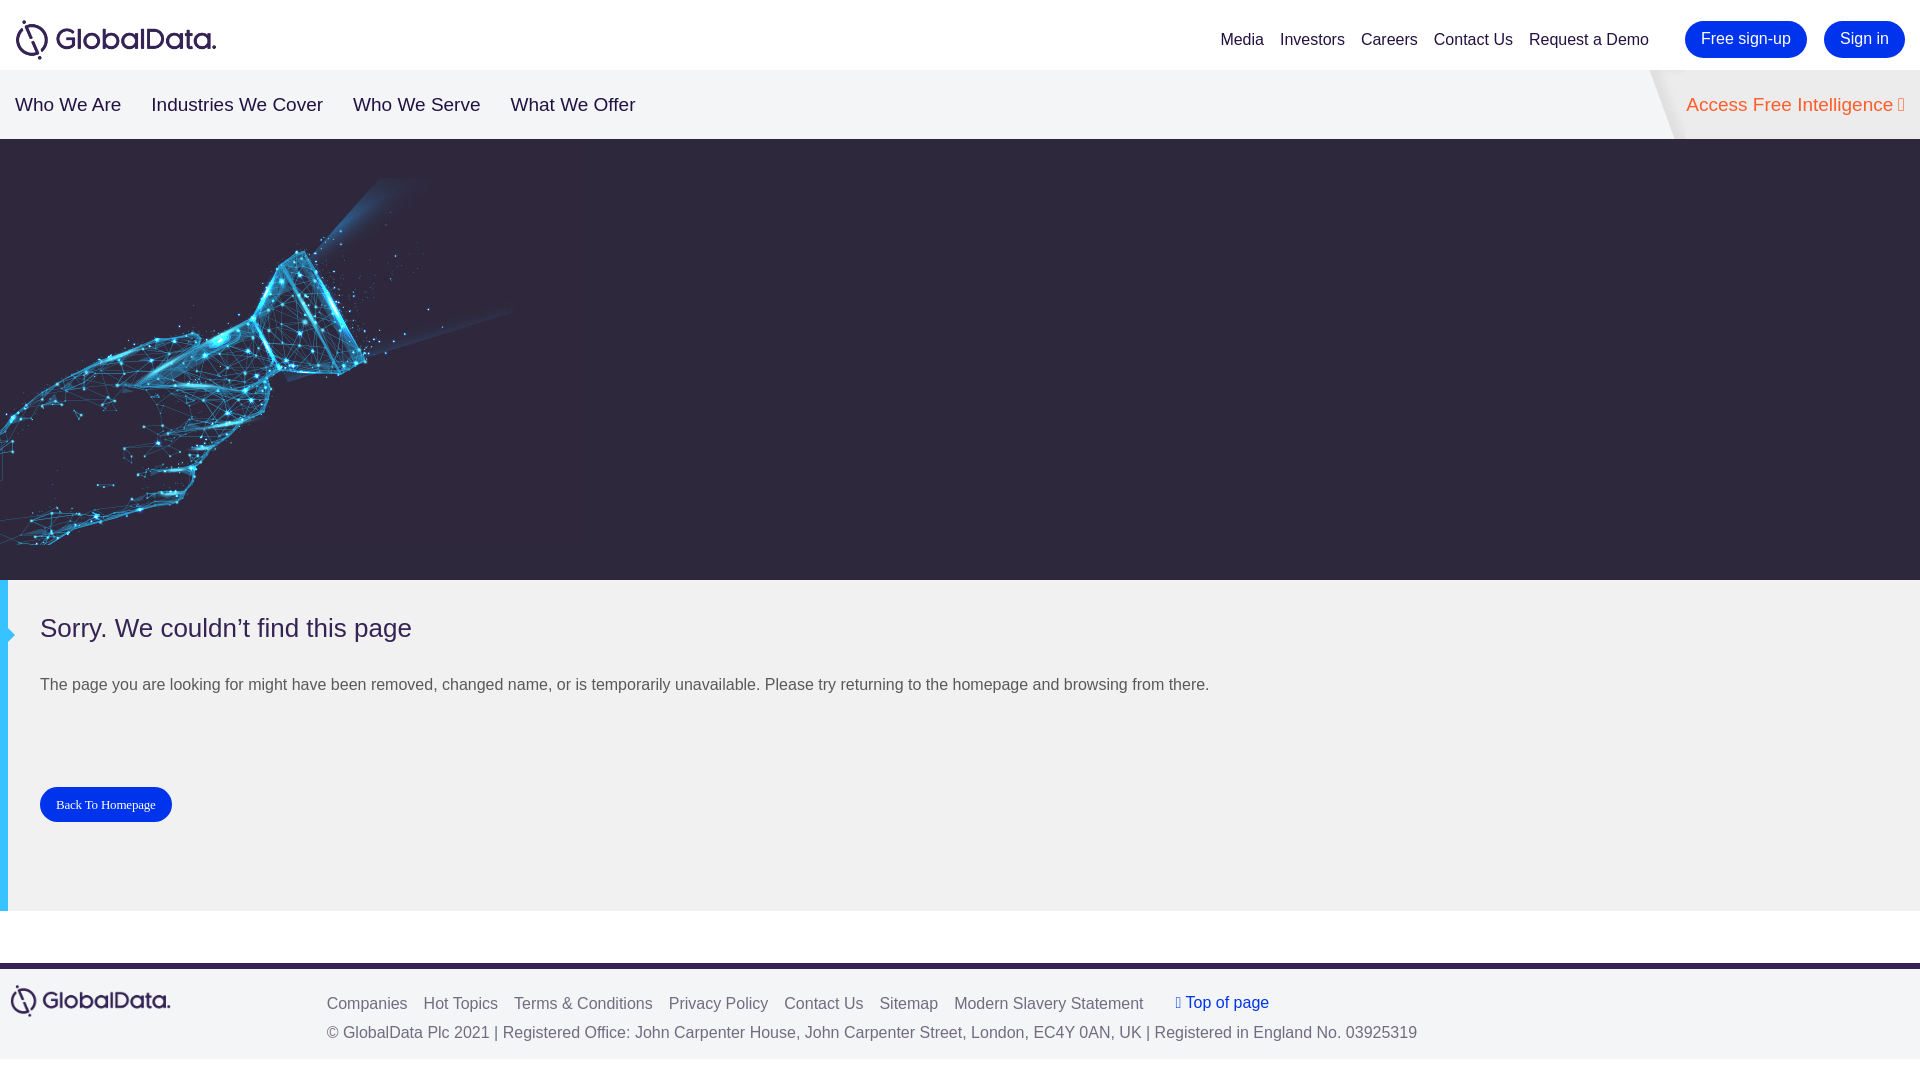 This screenshot has height=1080, width=1920. I want to click on Request a Demo, so click(1596, 40).